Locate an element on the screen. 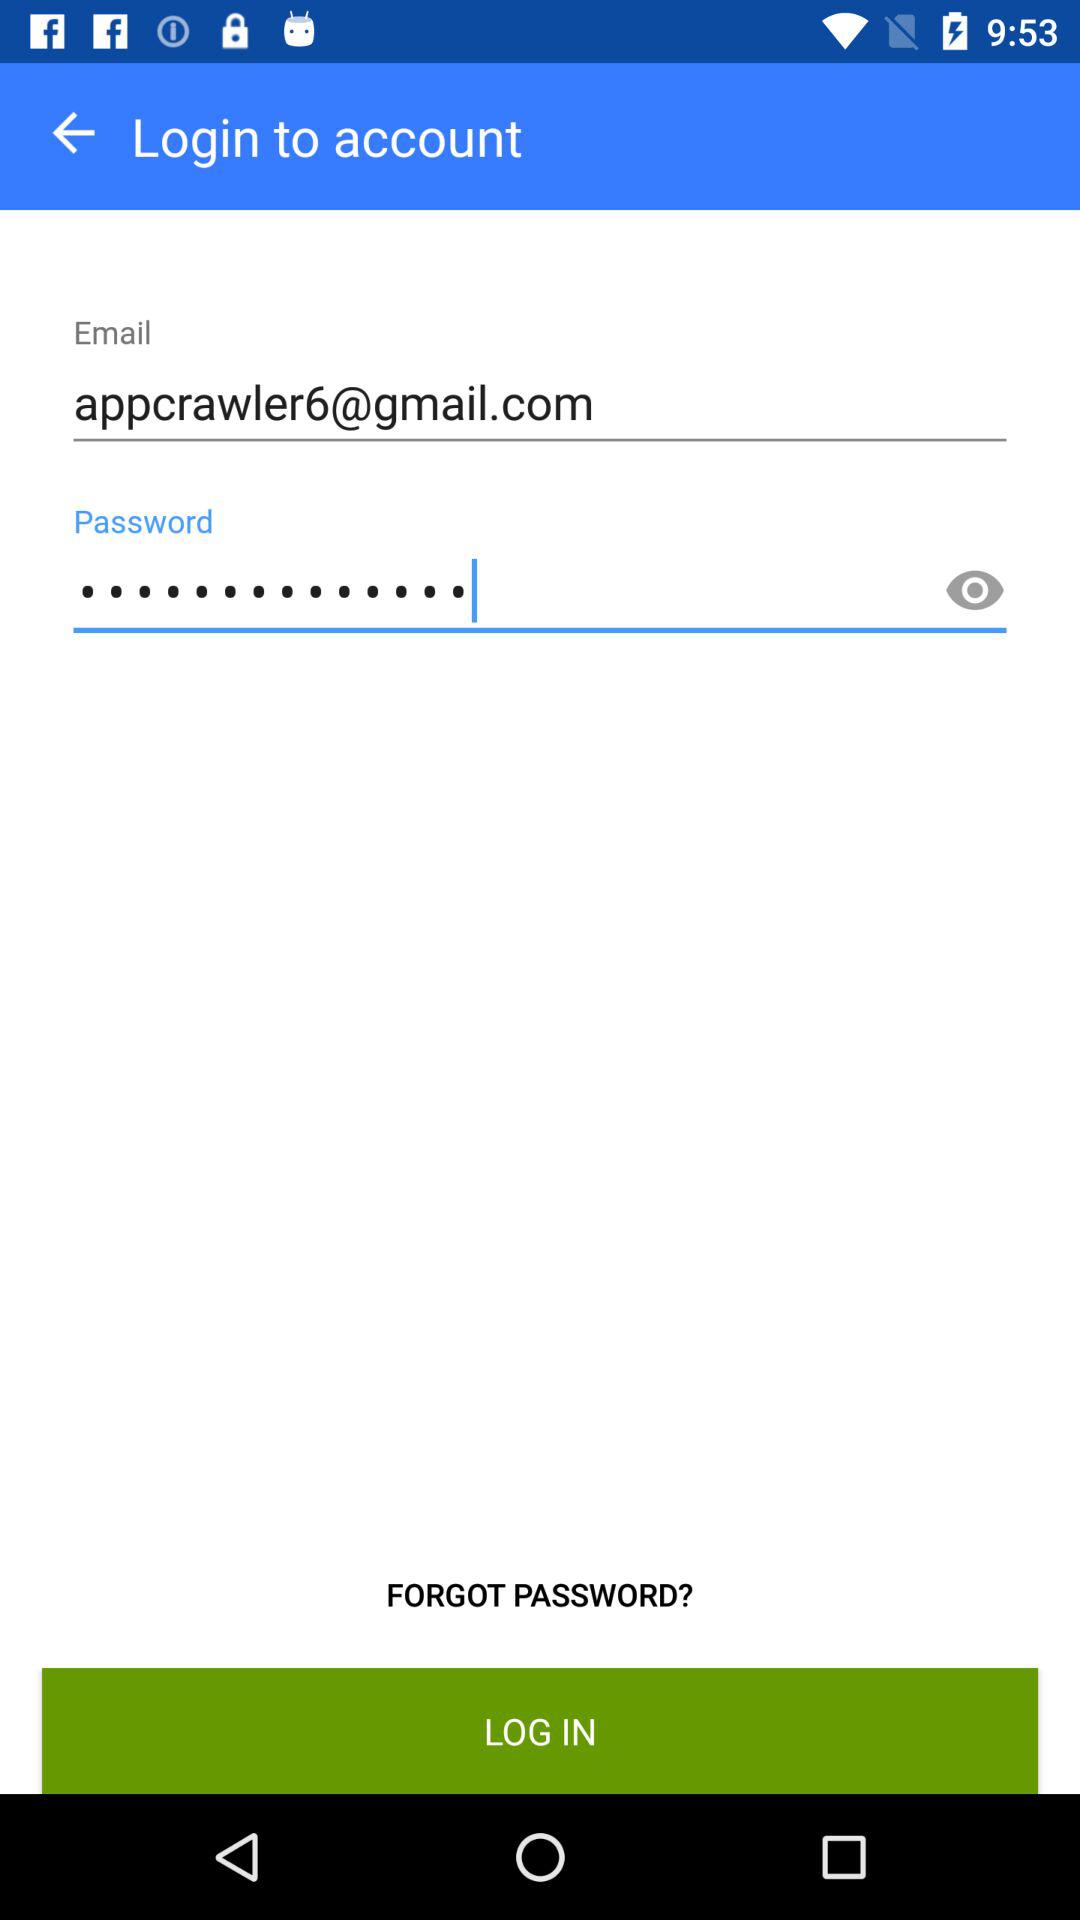 The width and height of the screenshot is (1080, 1920). press the item below the appcrawler3116 icon is located at coordinates (540, 1594).